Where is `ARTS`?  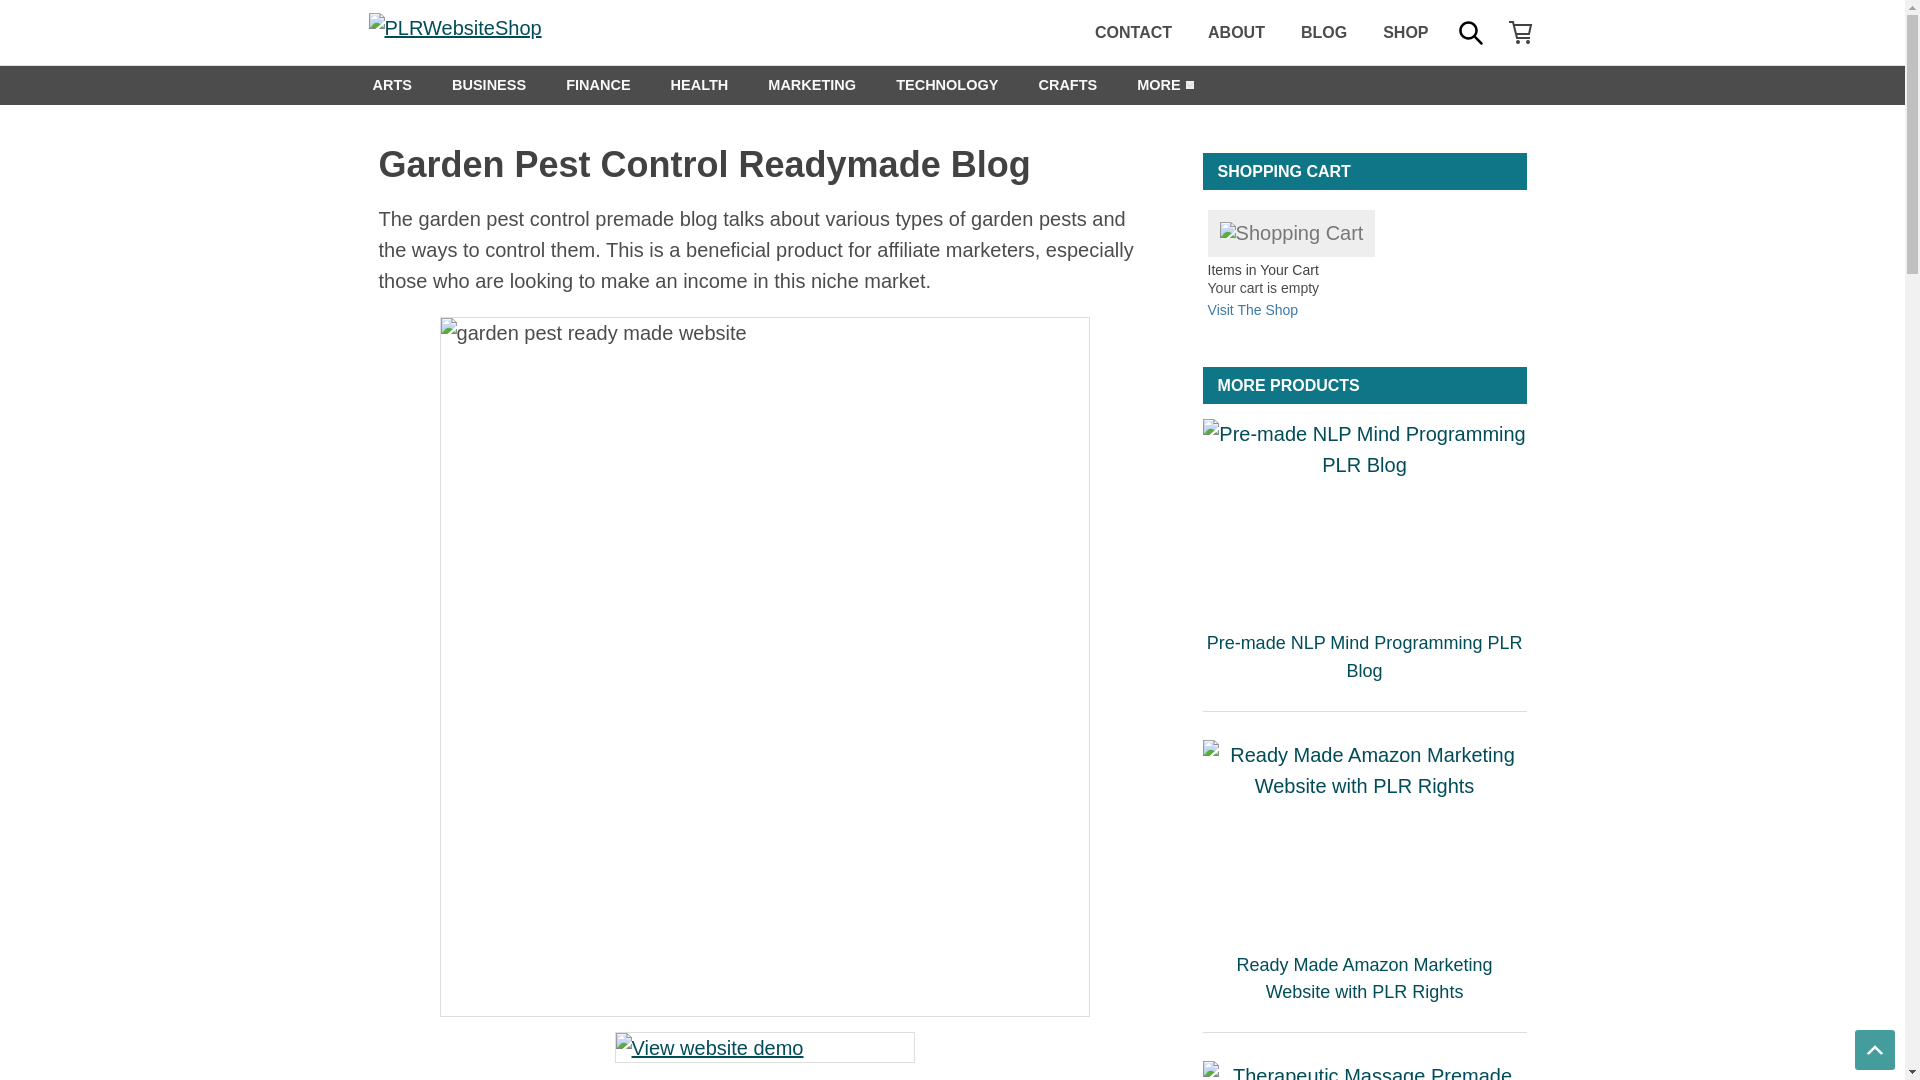 ARTS is located at coordinates (390, 84).